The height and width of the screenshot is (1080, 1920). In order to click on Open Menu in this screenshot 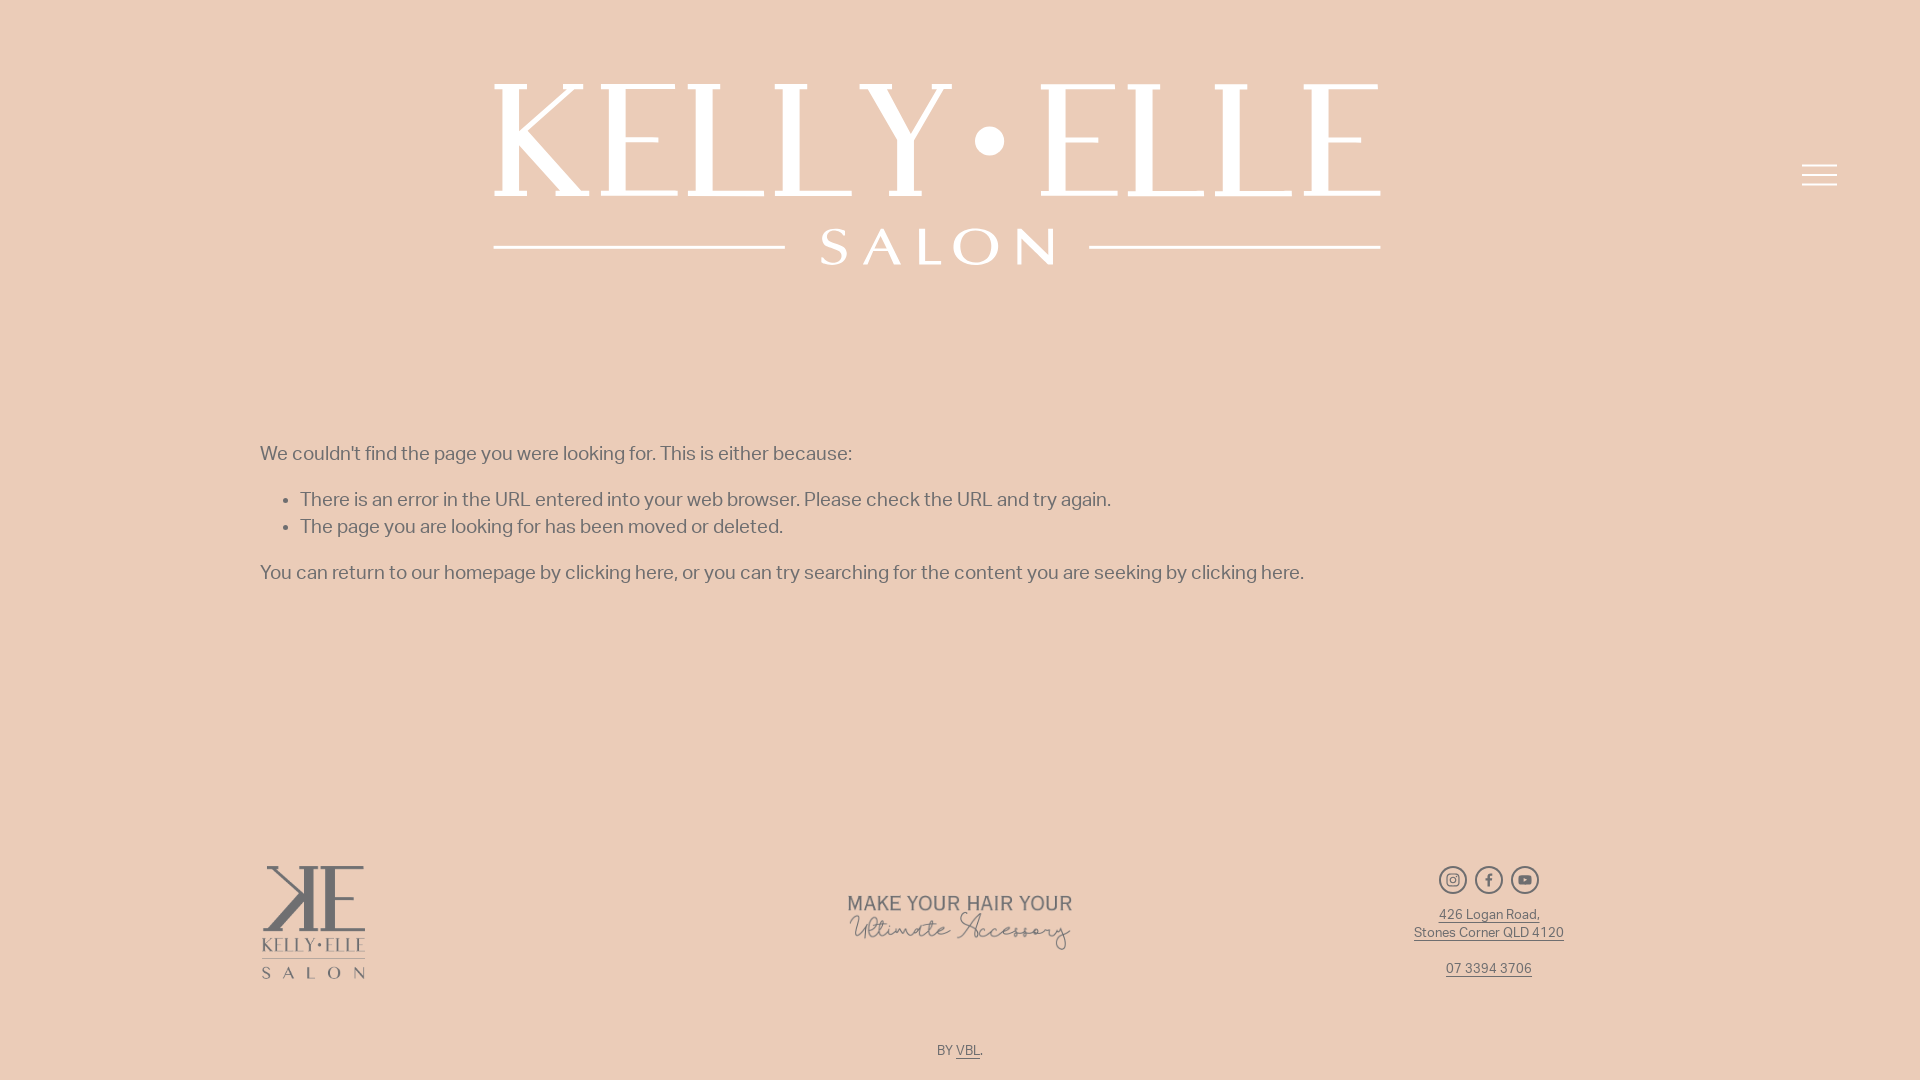, I will do `click(1820, 174)`.